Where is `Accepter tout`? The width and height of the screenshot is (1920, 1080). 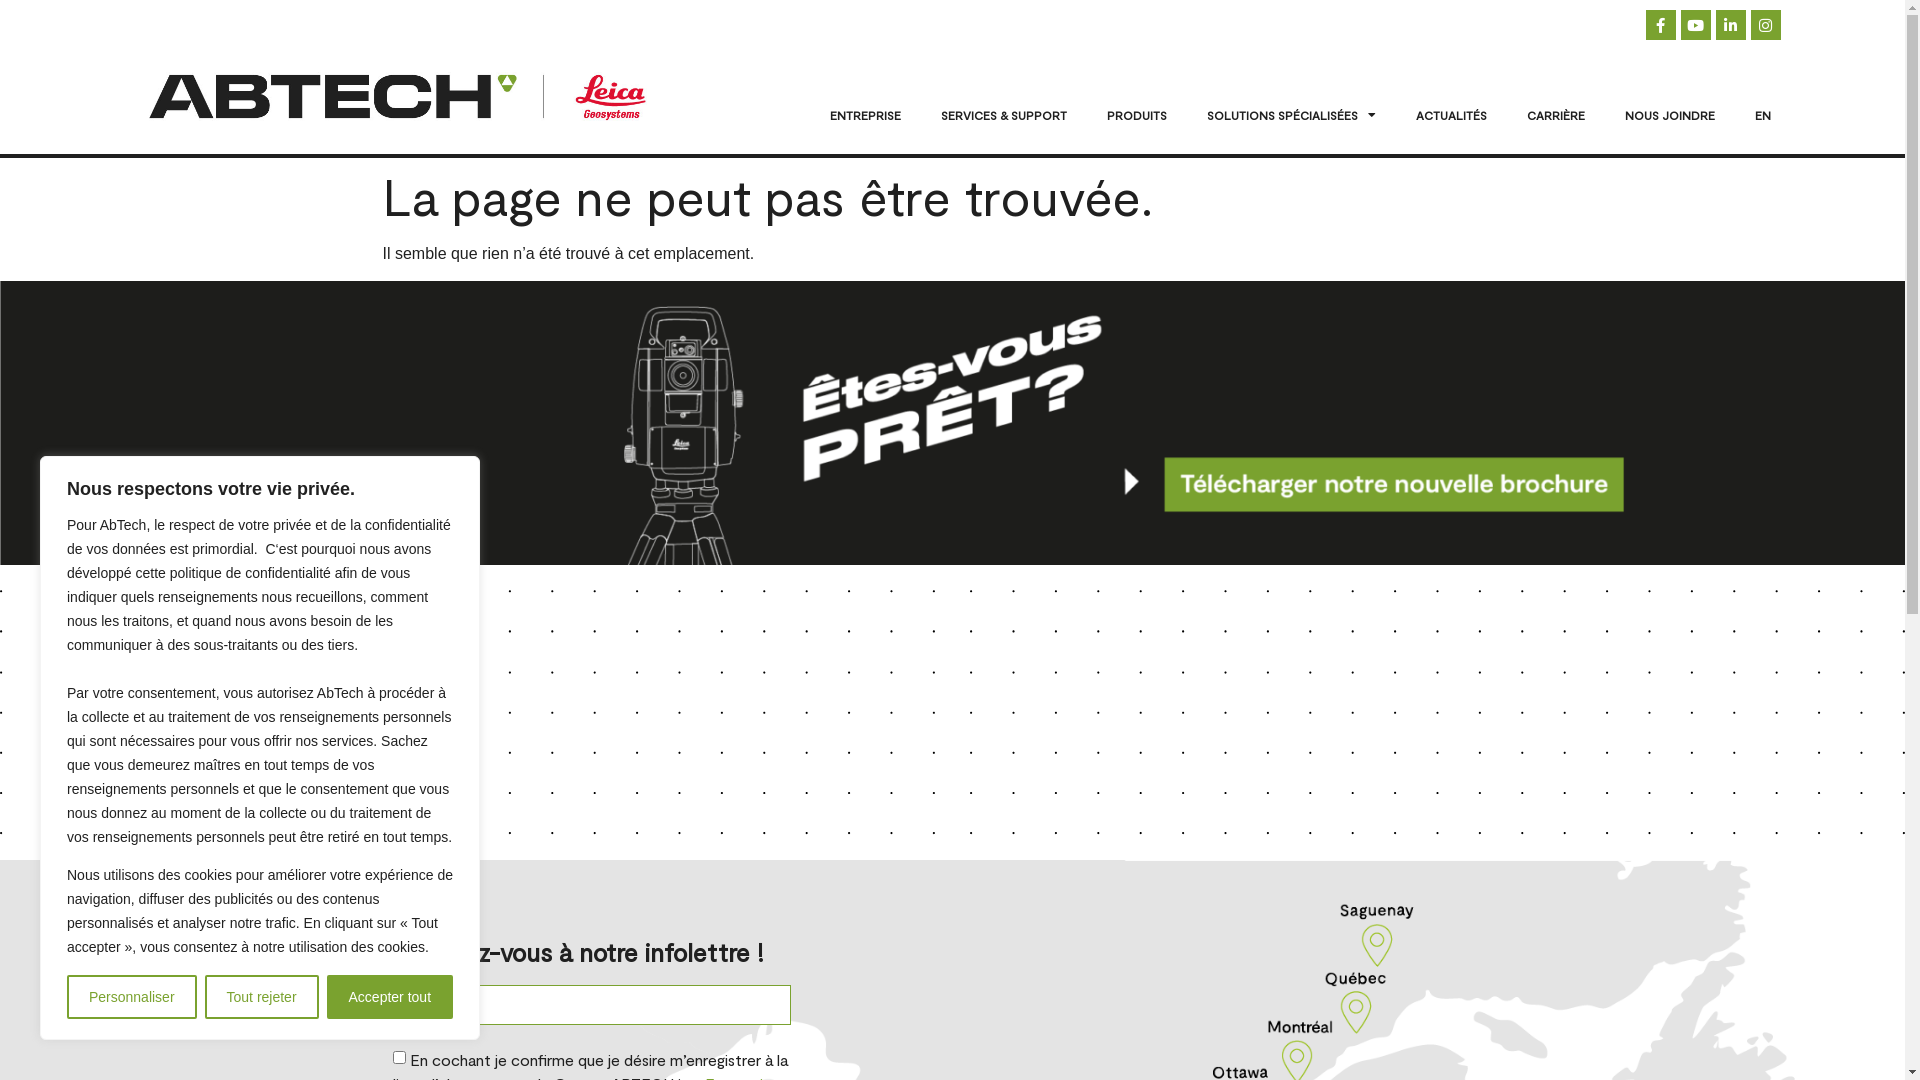 Accepter tout is located at coordinates (390, 997).